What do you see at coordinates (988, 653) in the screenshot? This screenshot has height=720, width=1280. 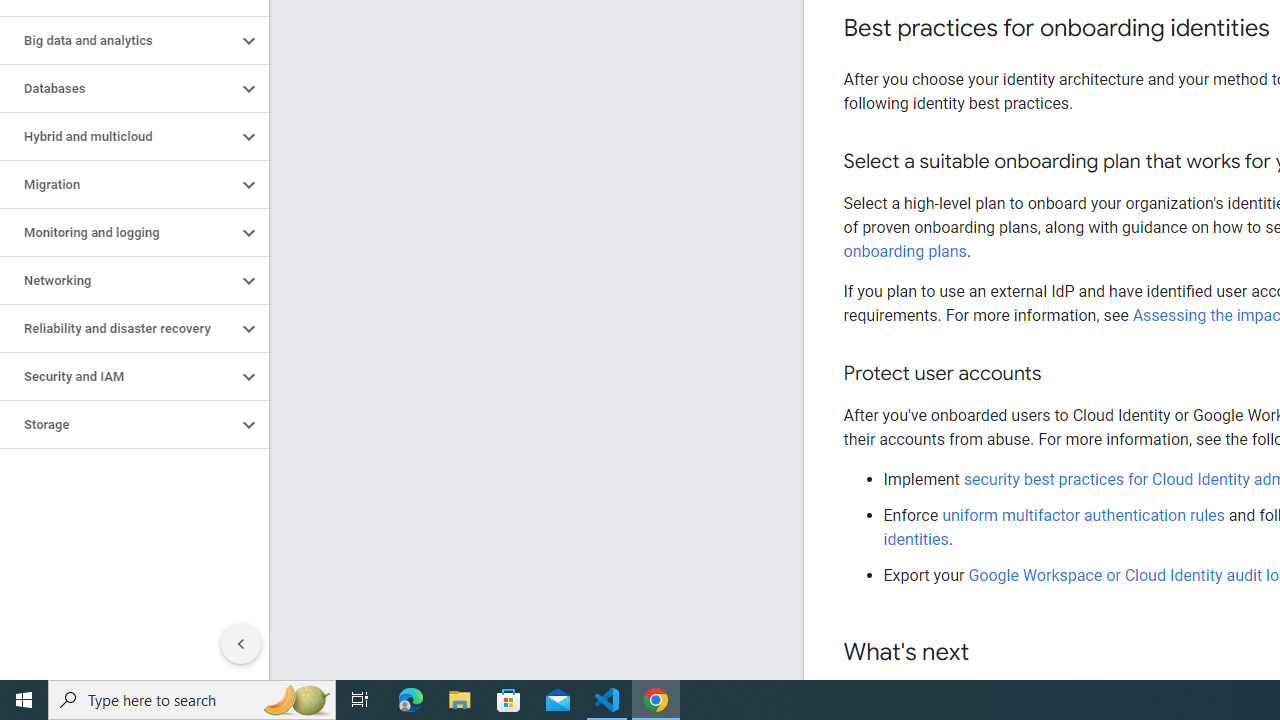 I see `Copy link to this section: What's next` at bounding box center [988, 653].